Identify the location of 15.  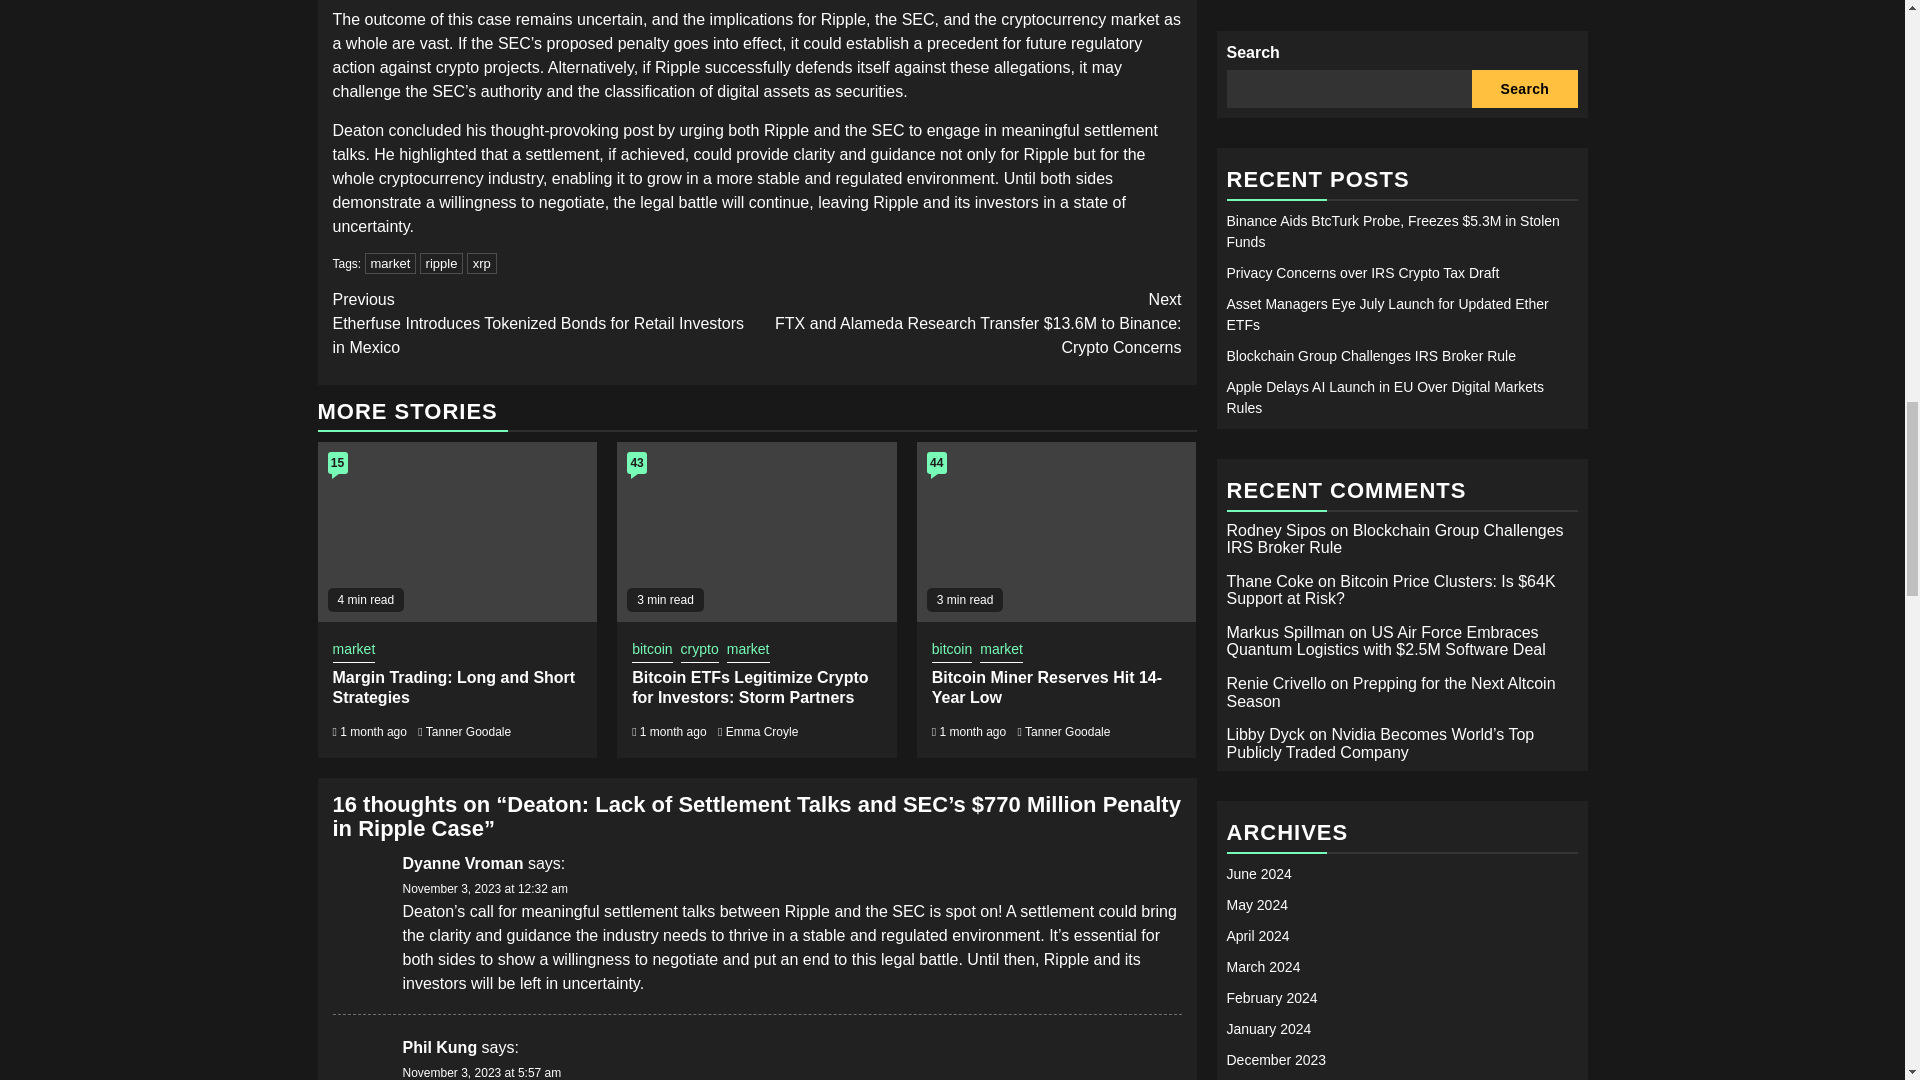
(338, 463).